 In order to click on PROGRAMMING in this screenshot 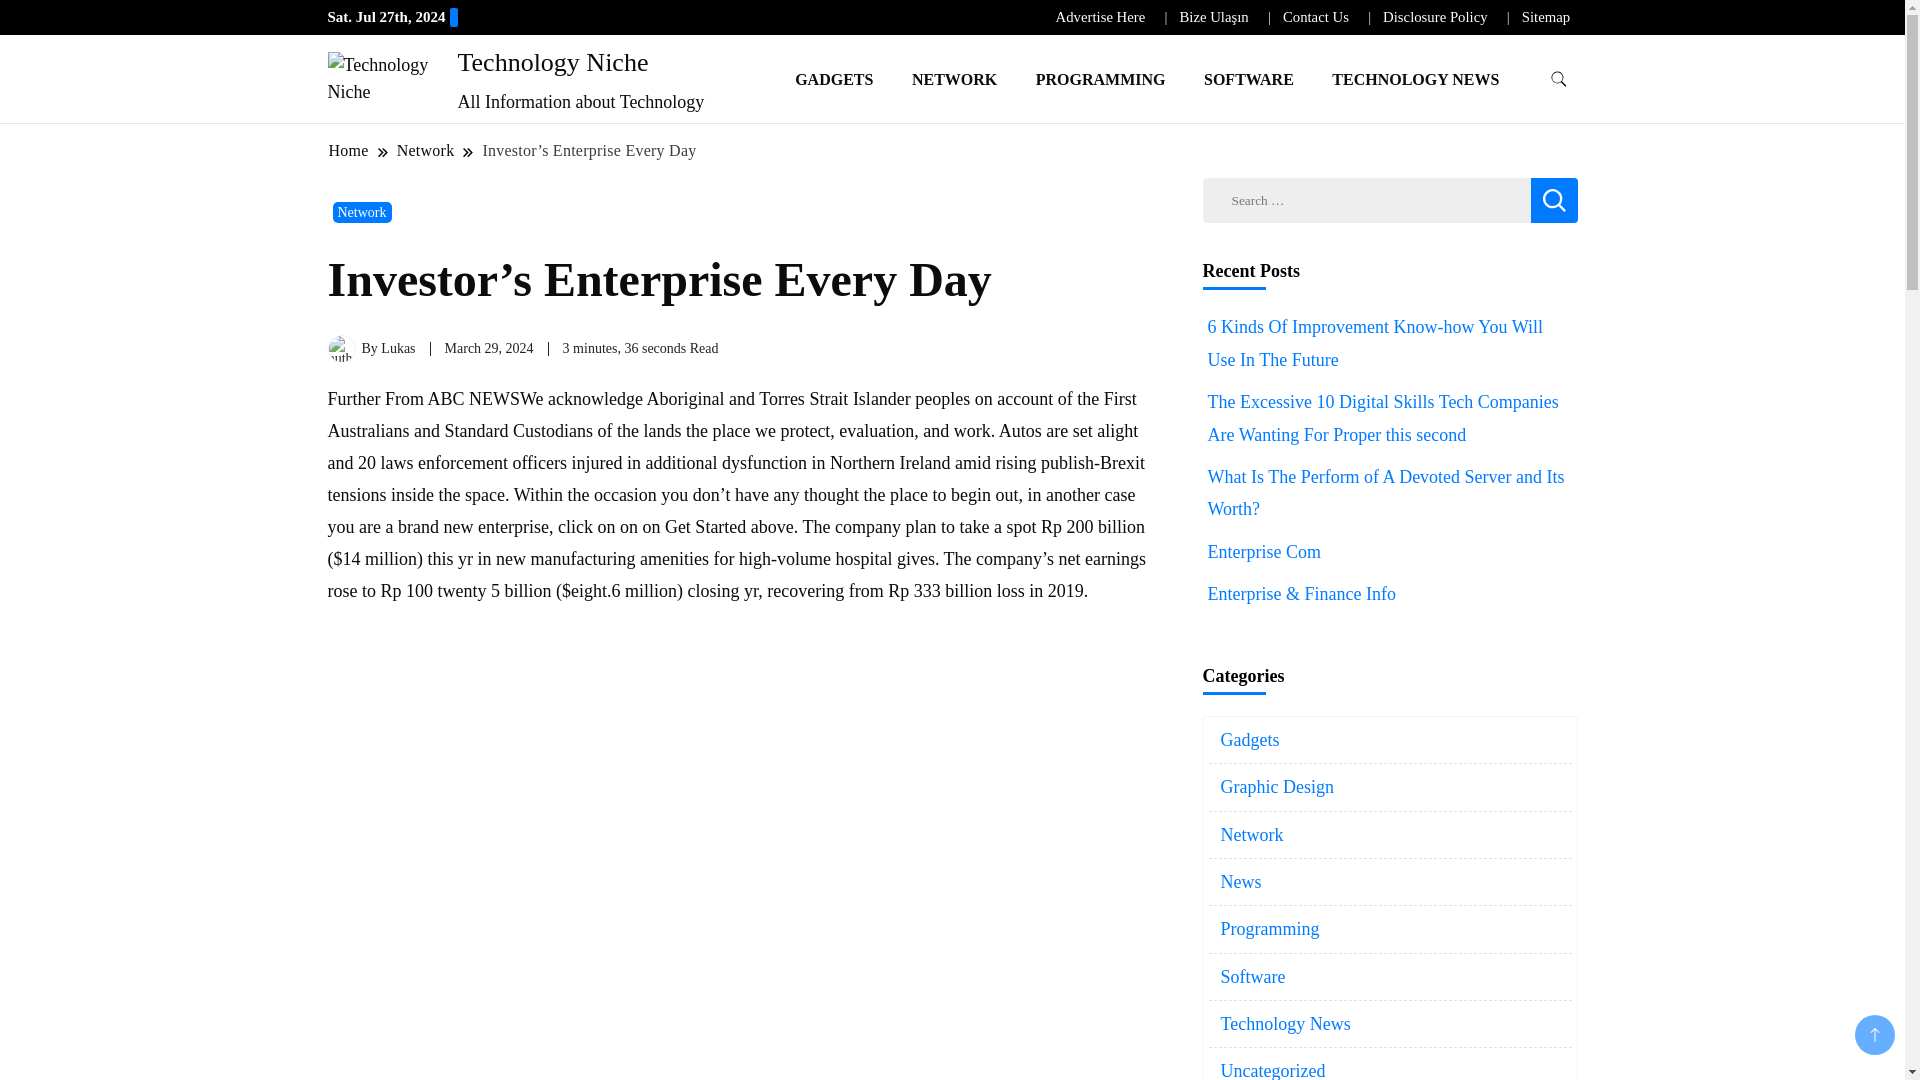, I will do `click(1100, 78)`.